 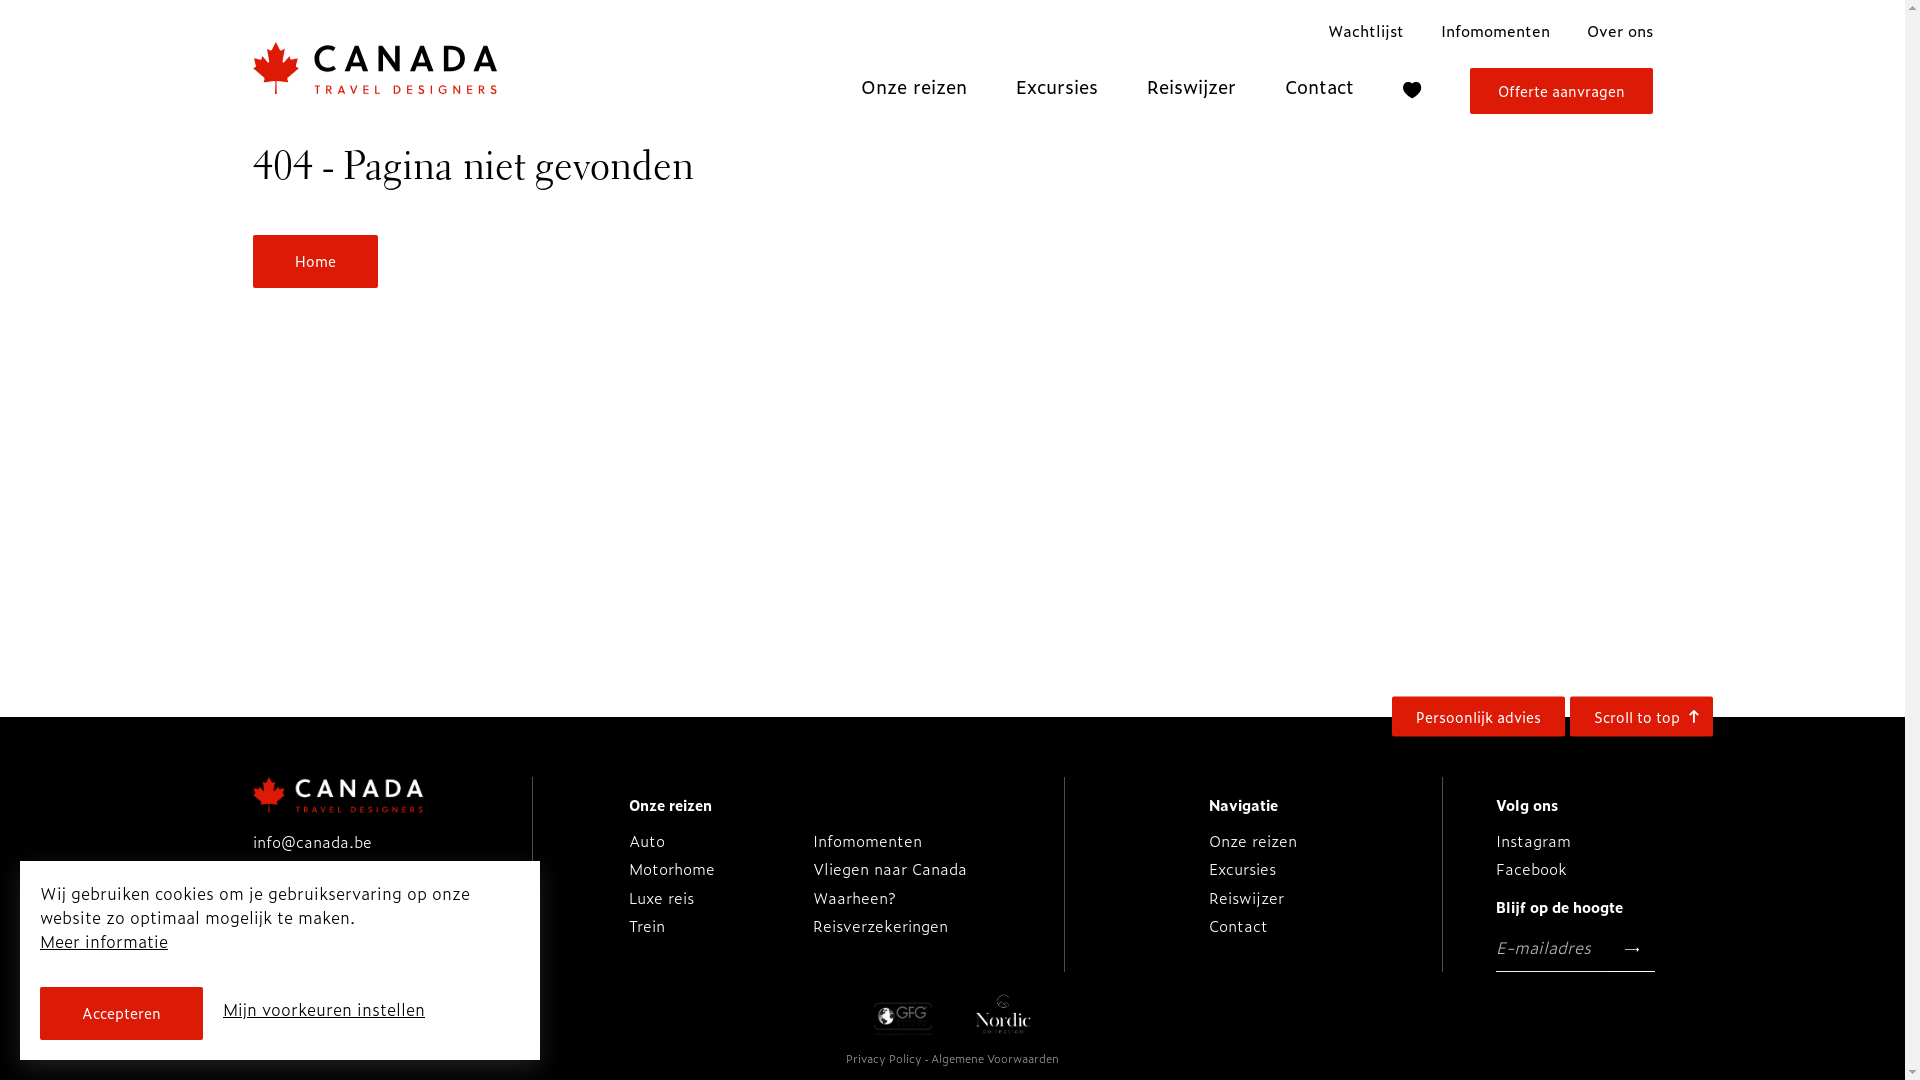 What do you see at coordinates (1562, 92) in the screenshot?
I see `Offerte aanvragen` at bounding box center [1562, 92].